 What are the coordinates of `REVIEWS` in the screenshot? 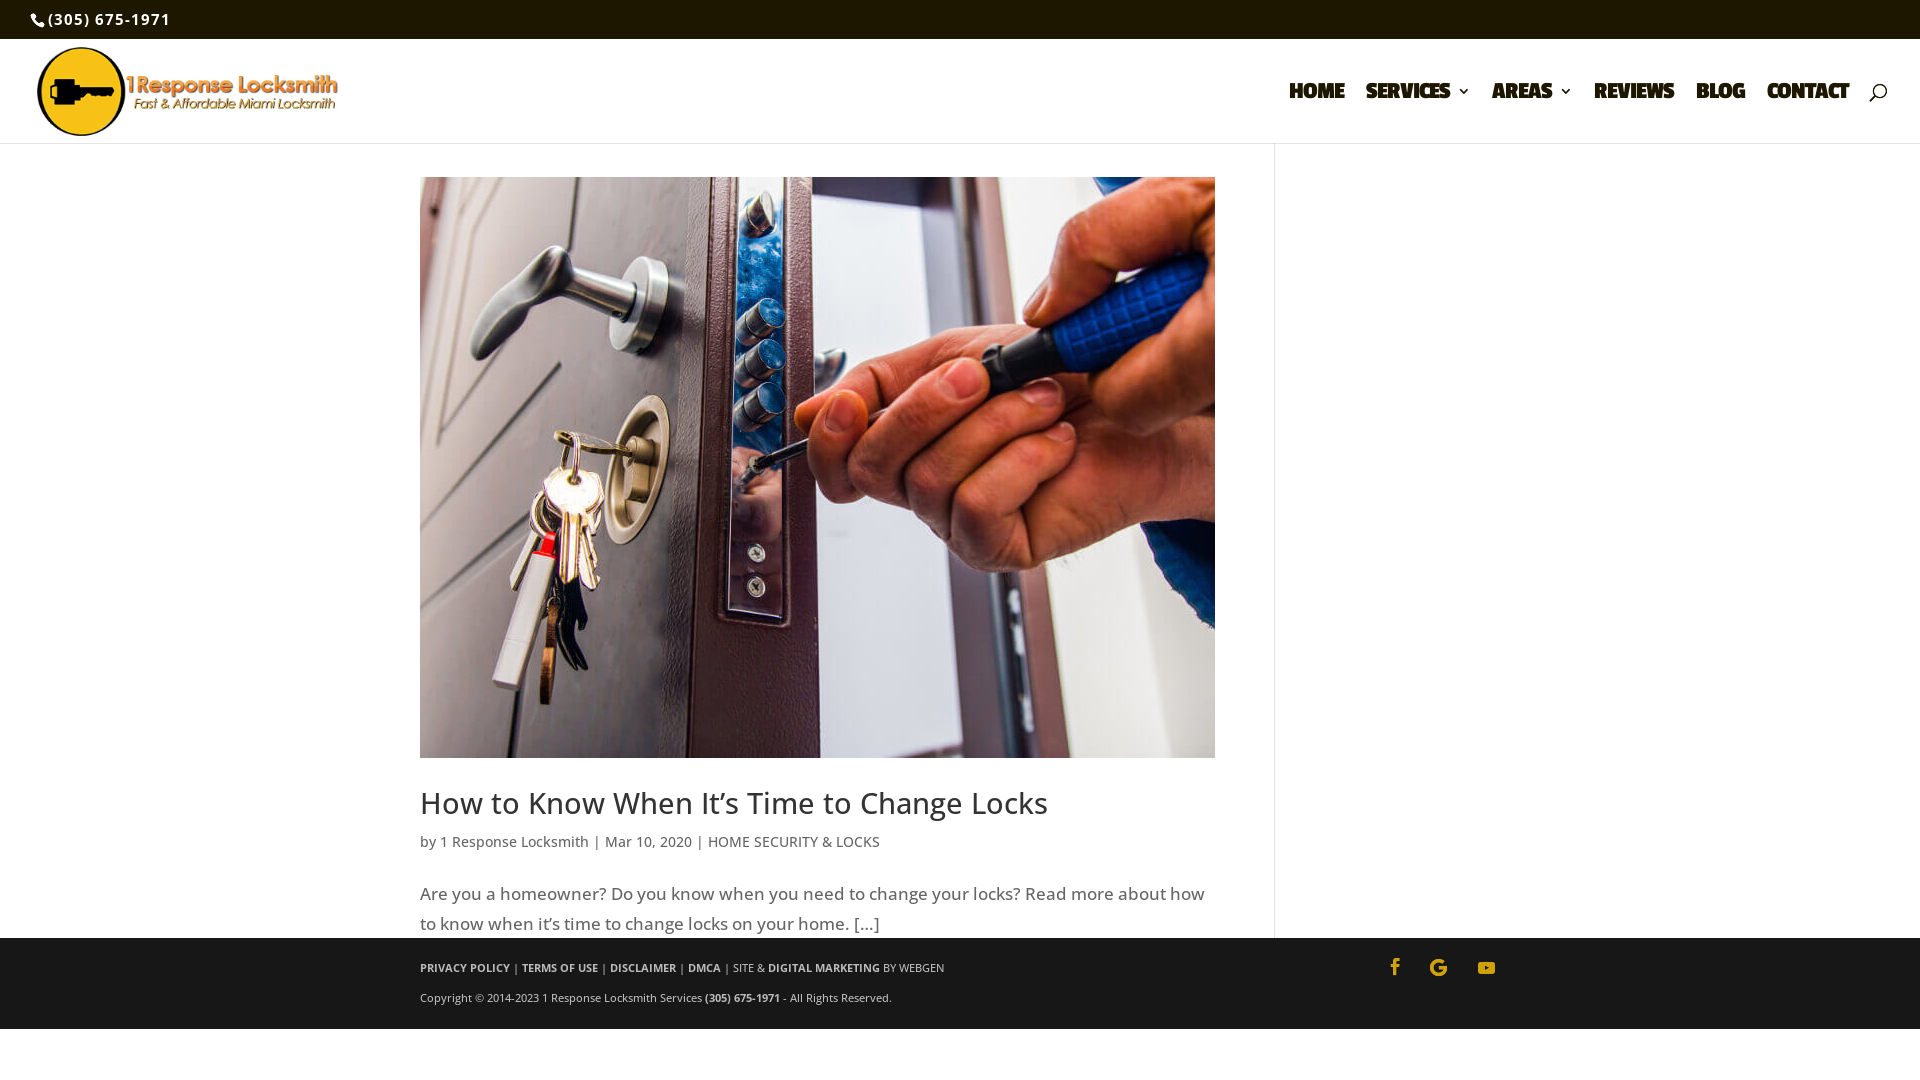 It's located at (1634, 114).